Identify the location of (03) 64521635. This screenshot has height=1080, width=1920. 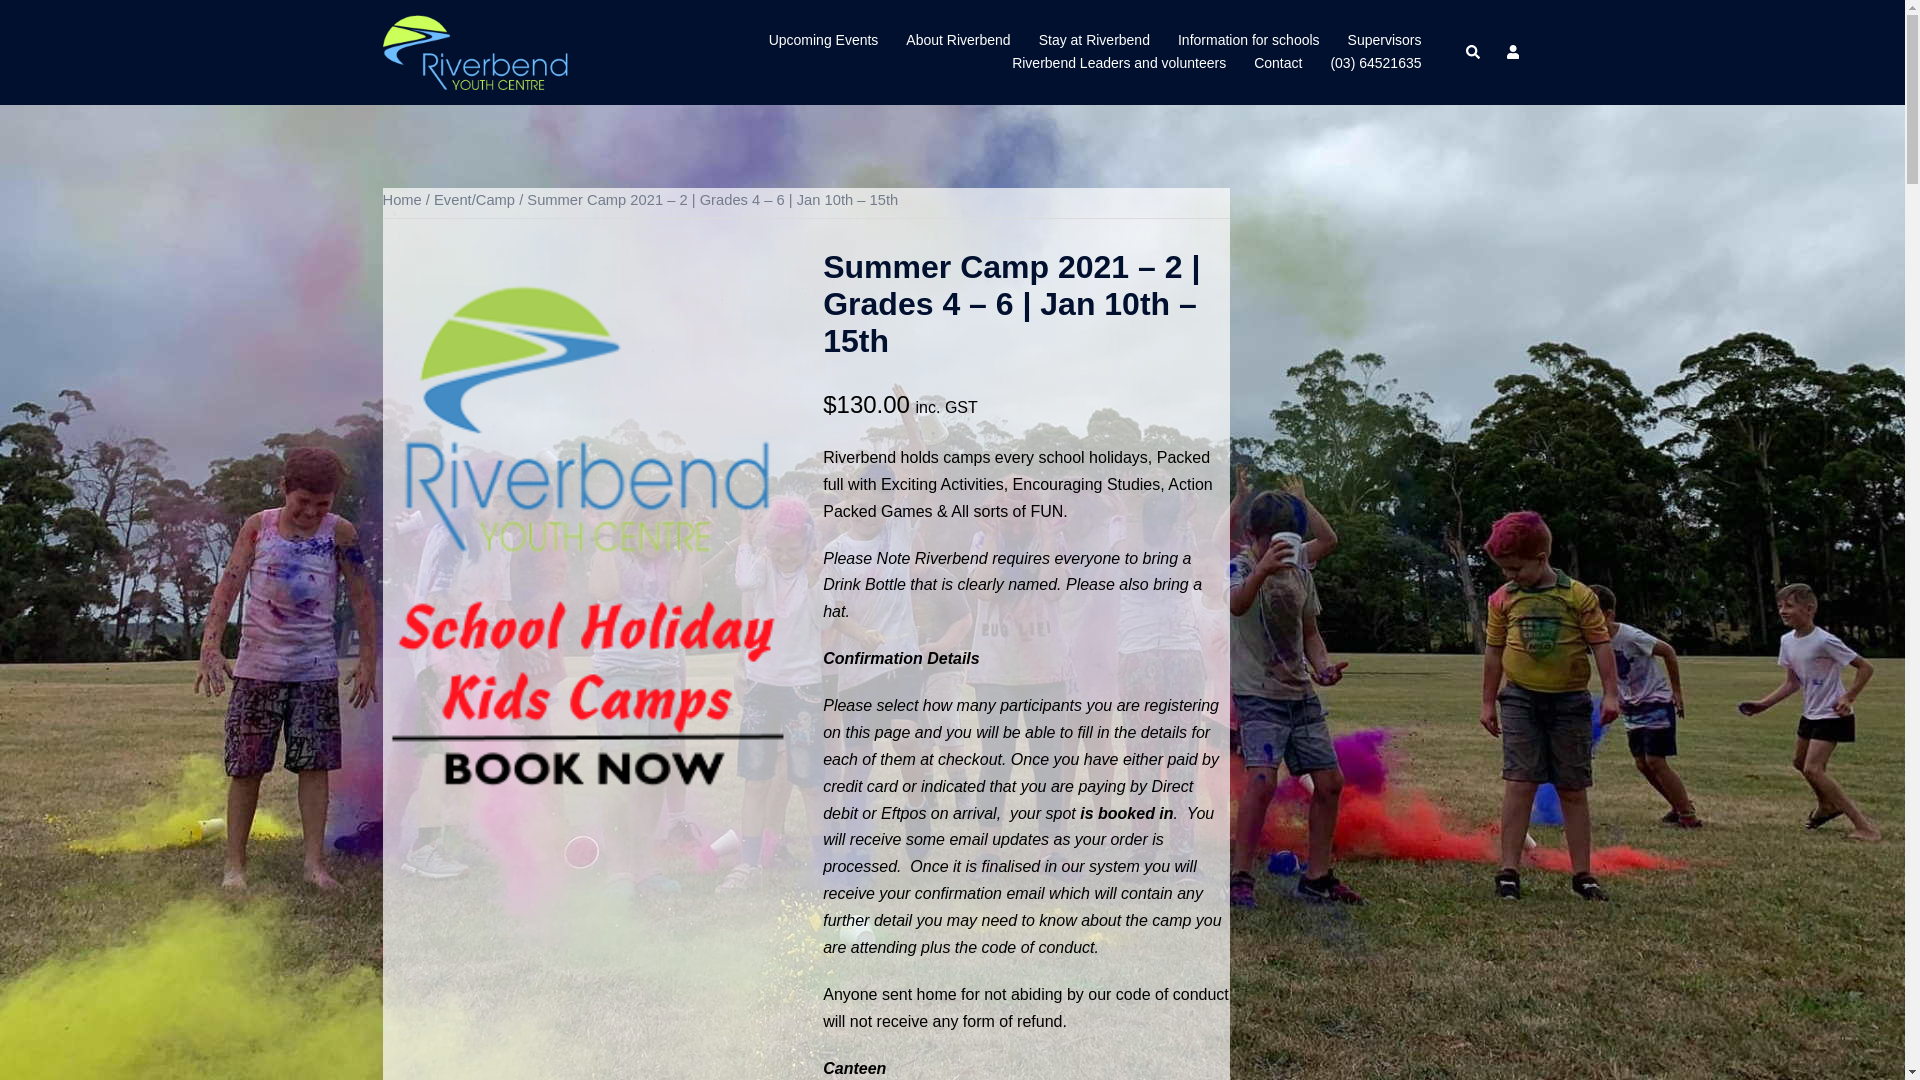
(1376, 64).